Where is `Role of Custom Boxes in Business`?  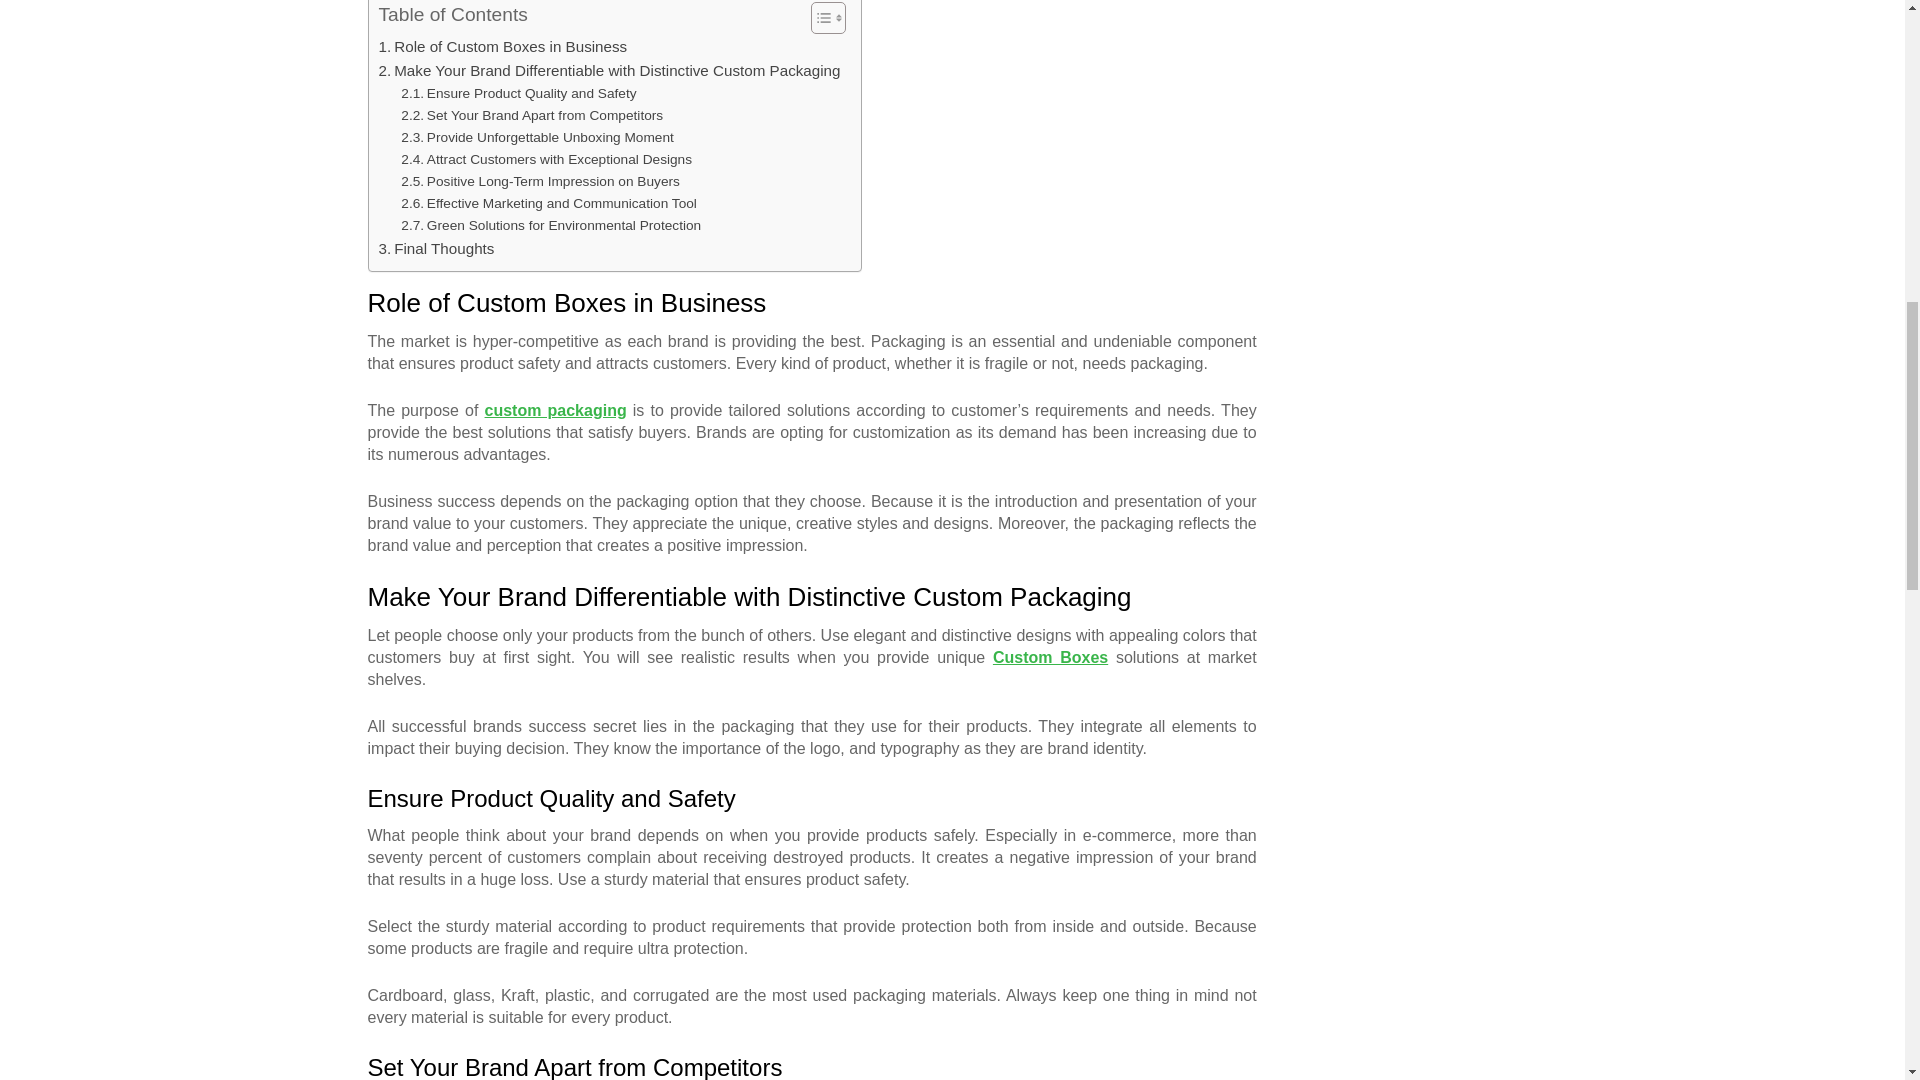 Role of Custom Boxes in Business is located at coordinates (502, 46).